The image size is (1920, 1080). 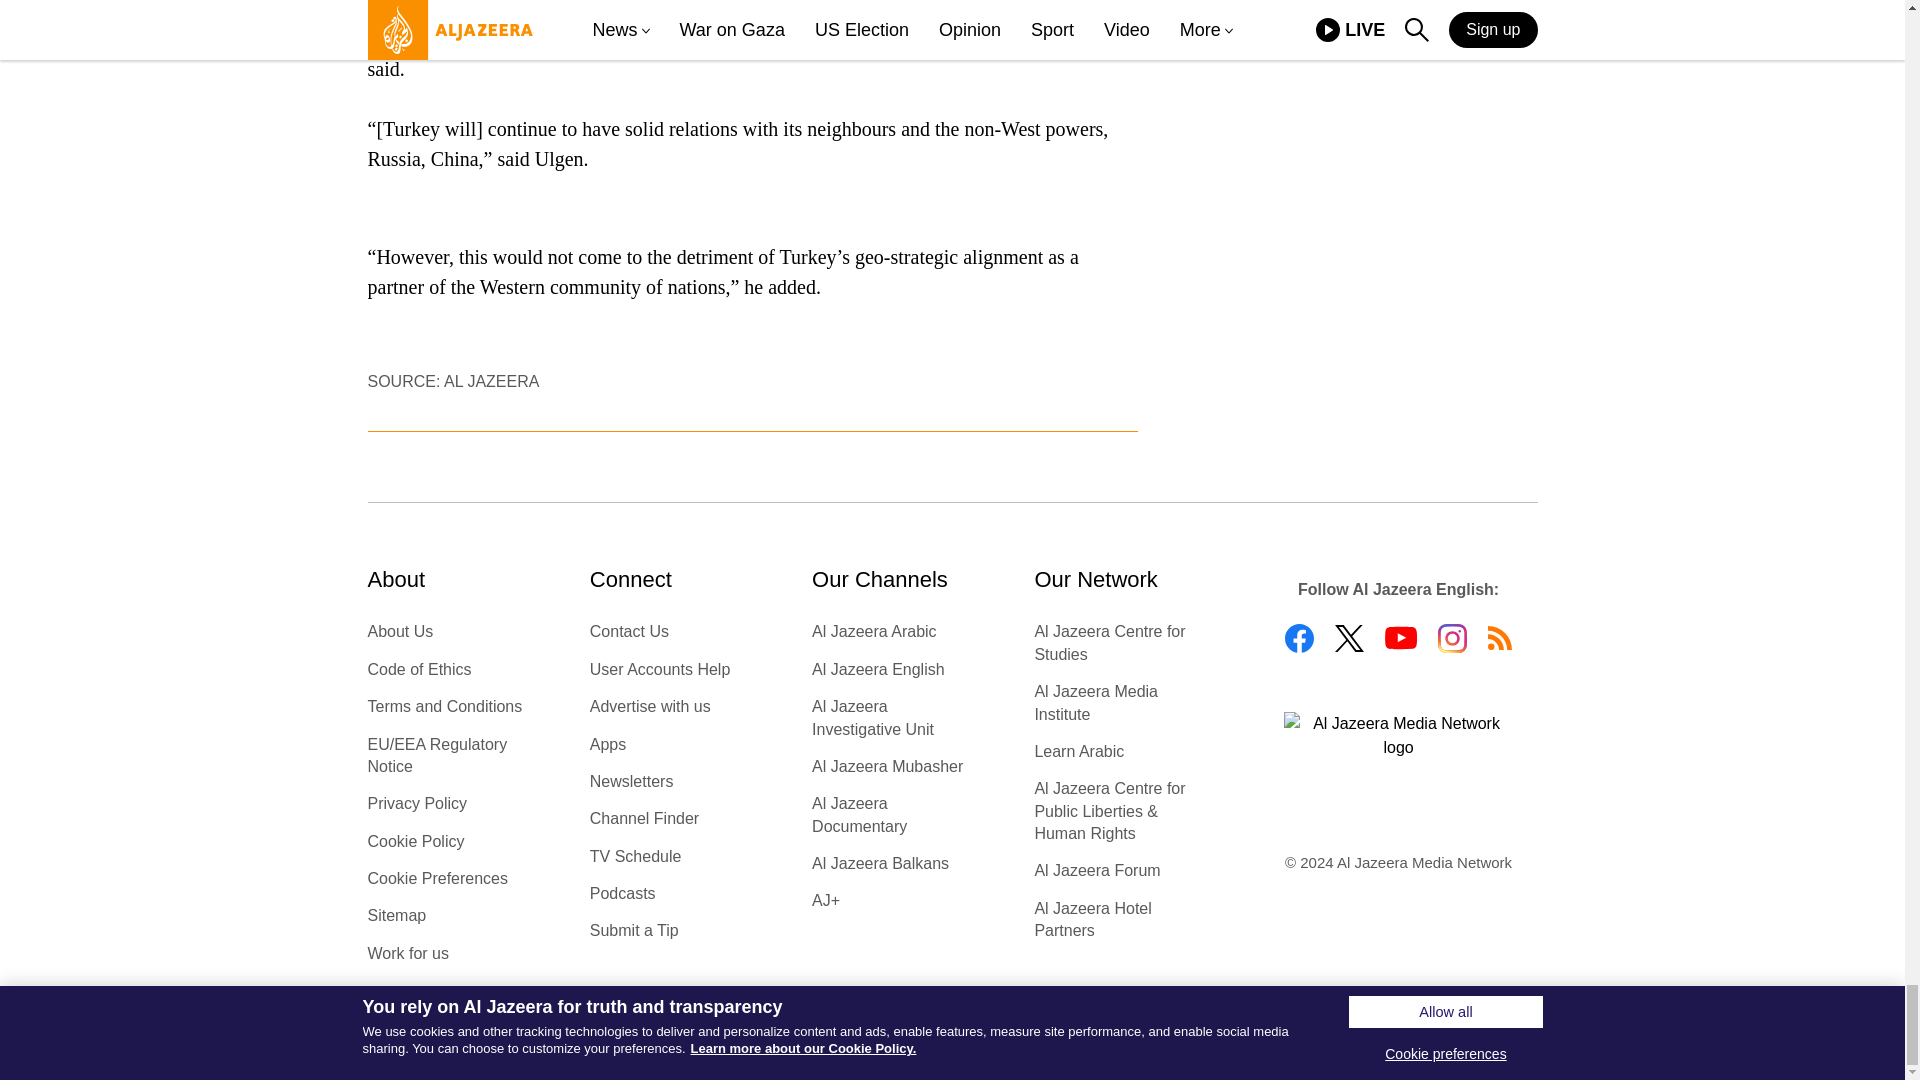 What do you see at coordinates (1500, 638) in the screenshot?
I see `rss` at bounding box center [1500, 638].